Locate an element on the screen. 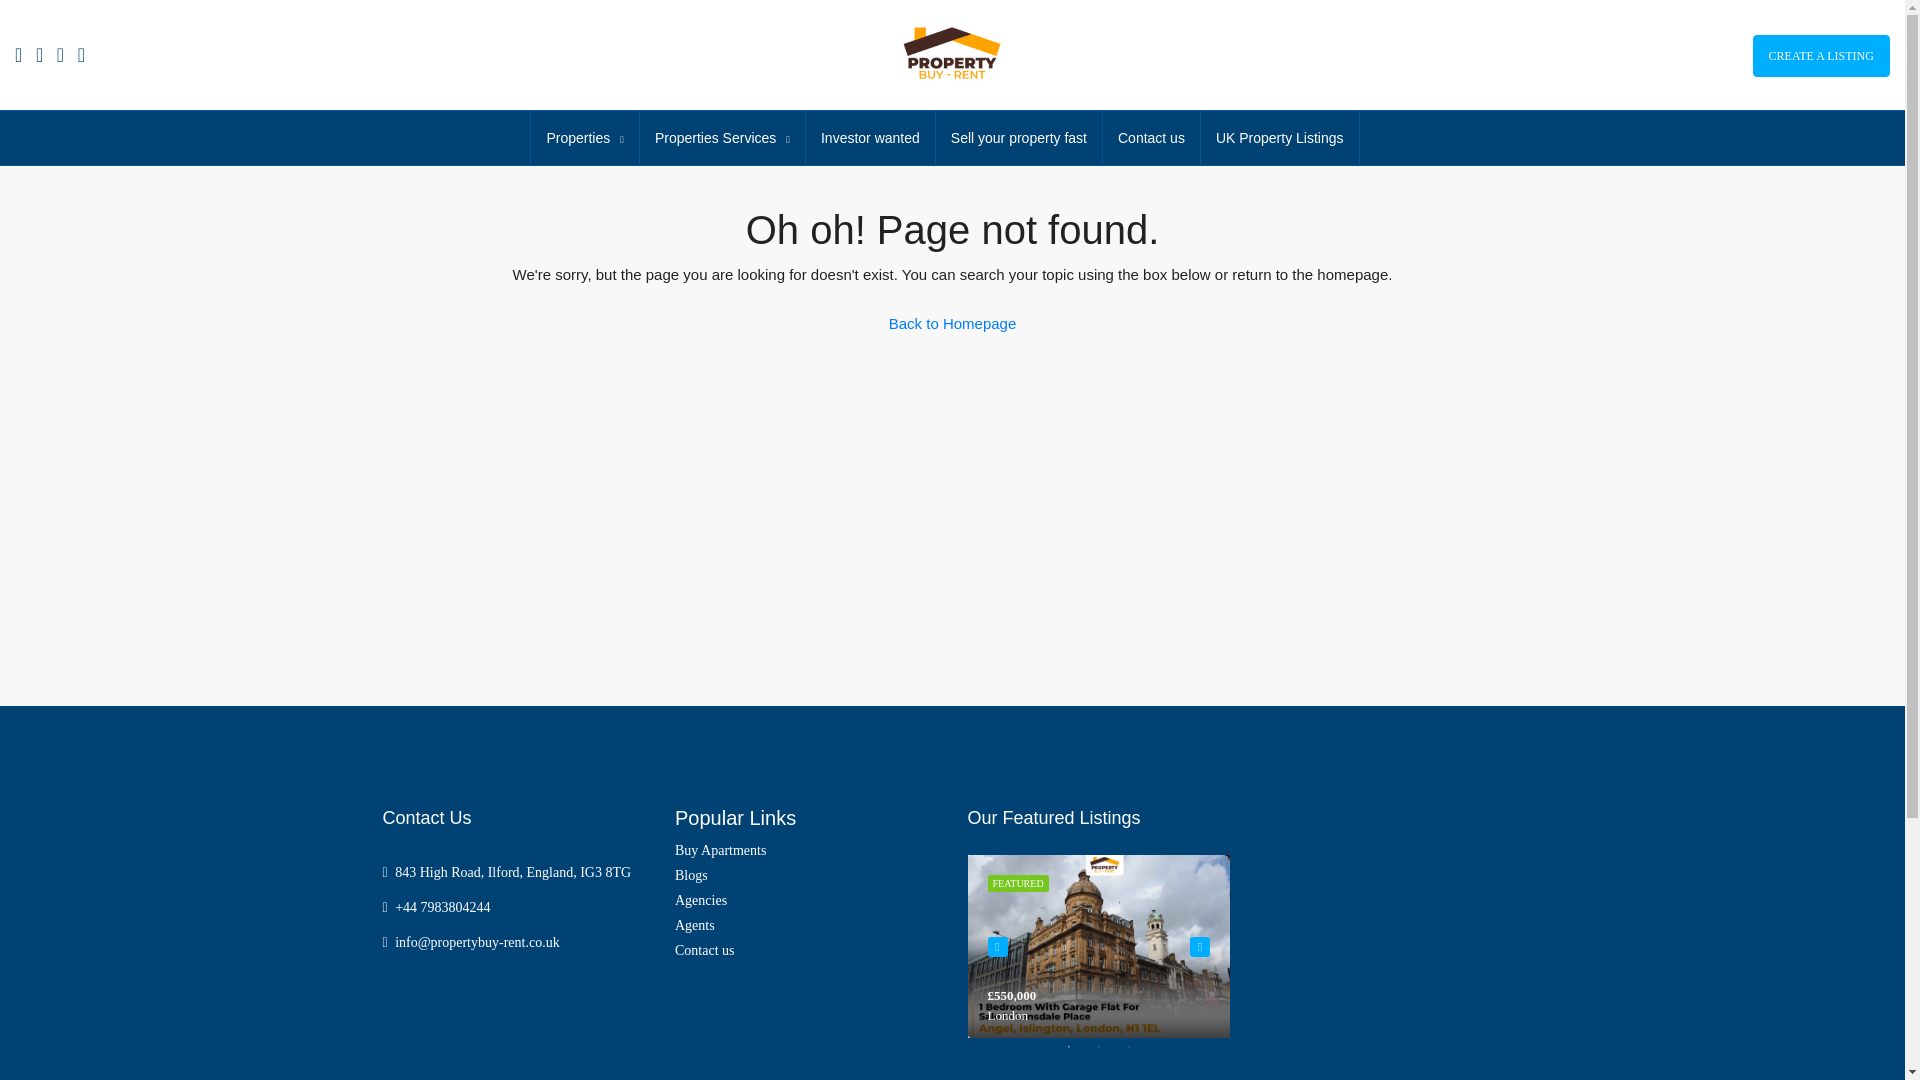  Properties is located at coordinates (584, 139).